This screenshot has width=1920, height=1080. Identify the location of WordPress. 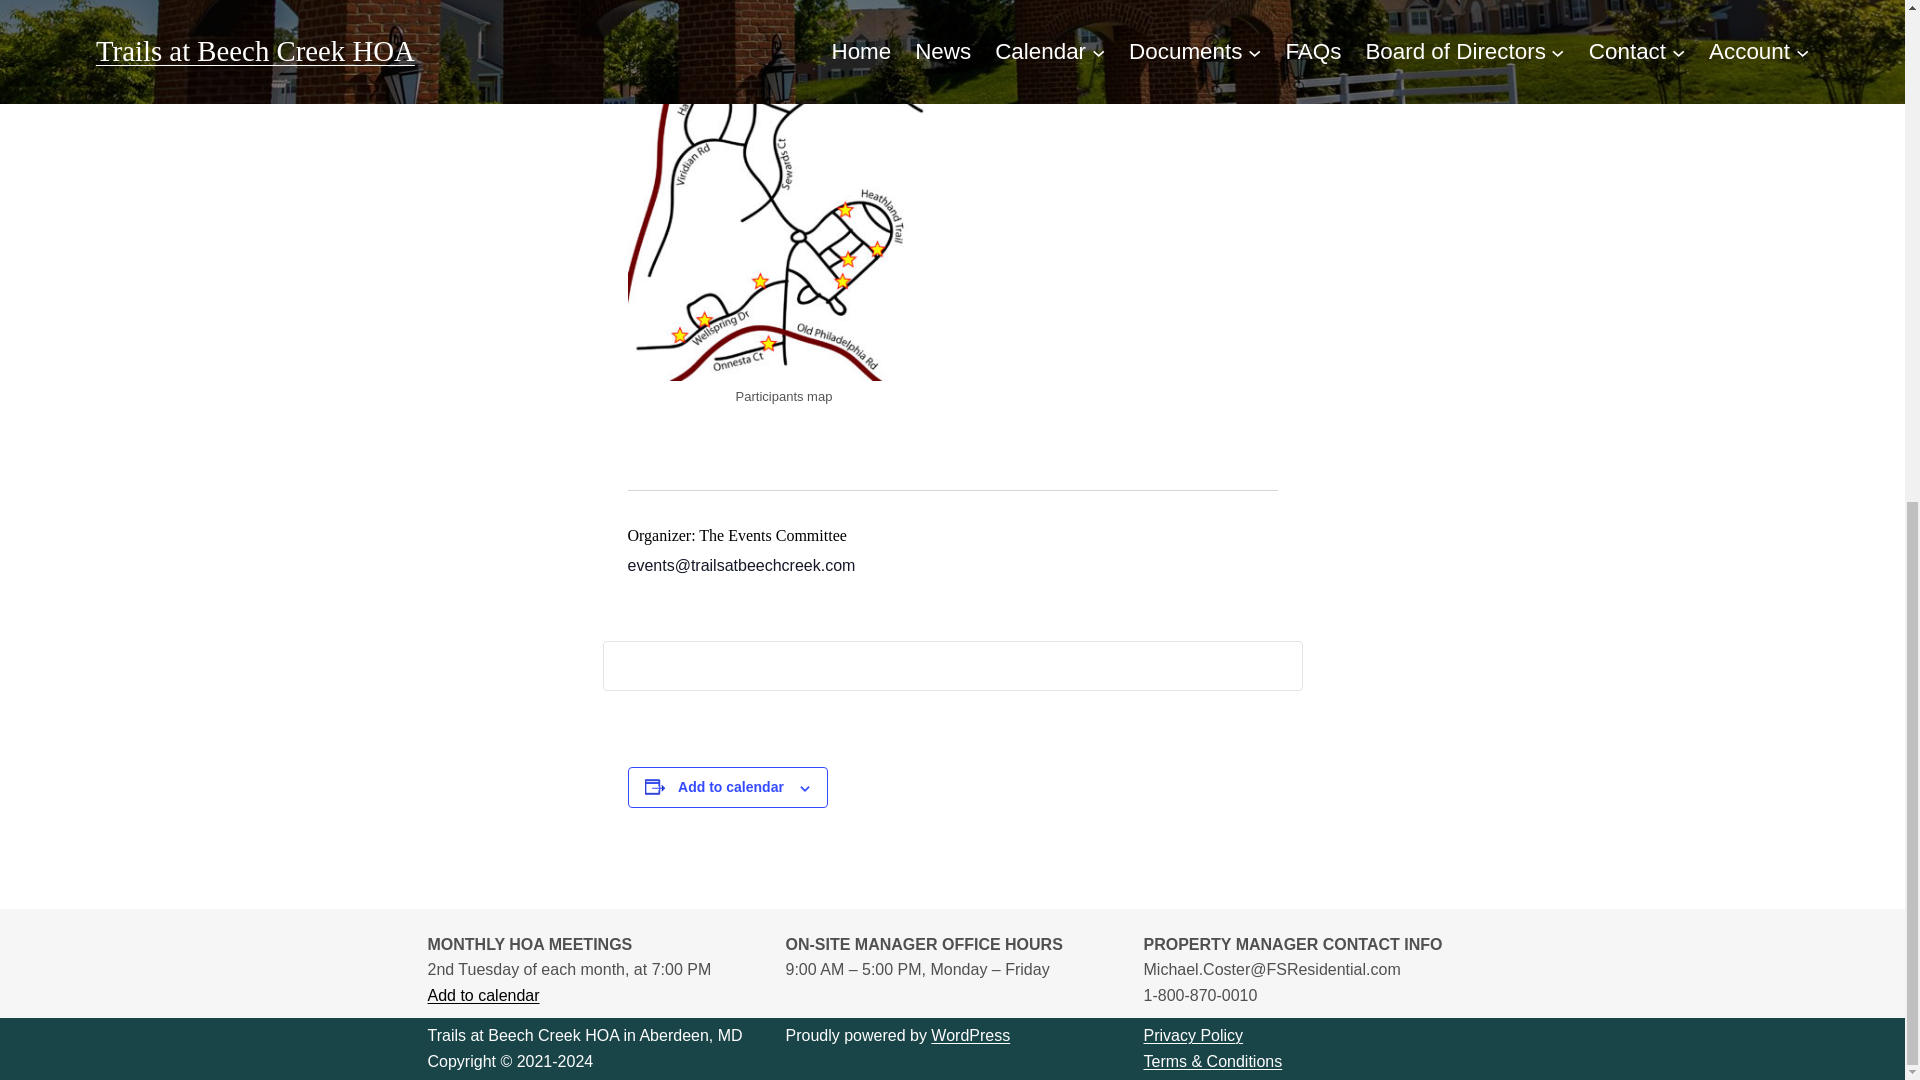
(970, 1036).